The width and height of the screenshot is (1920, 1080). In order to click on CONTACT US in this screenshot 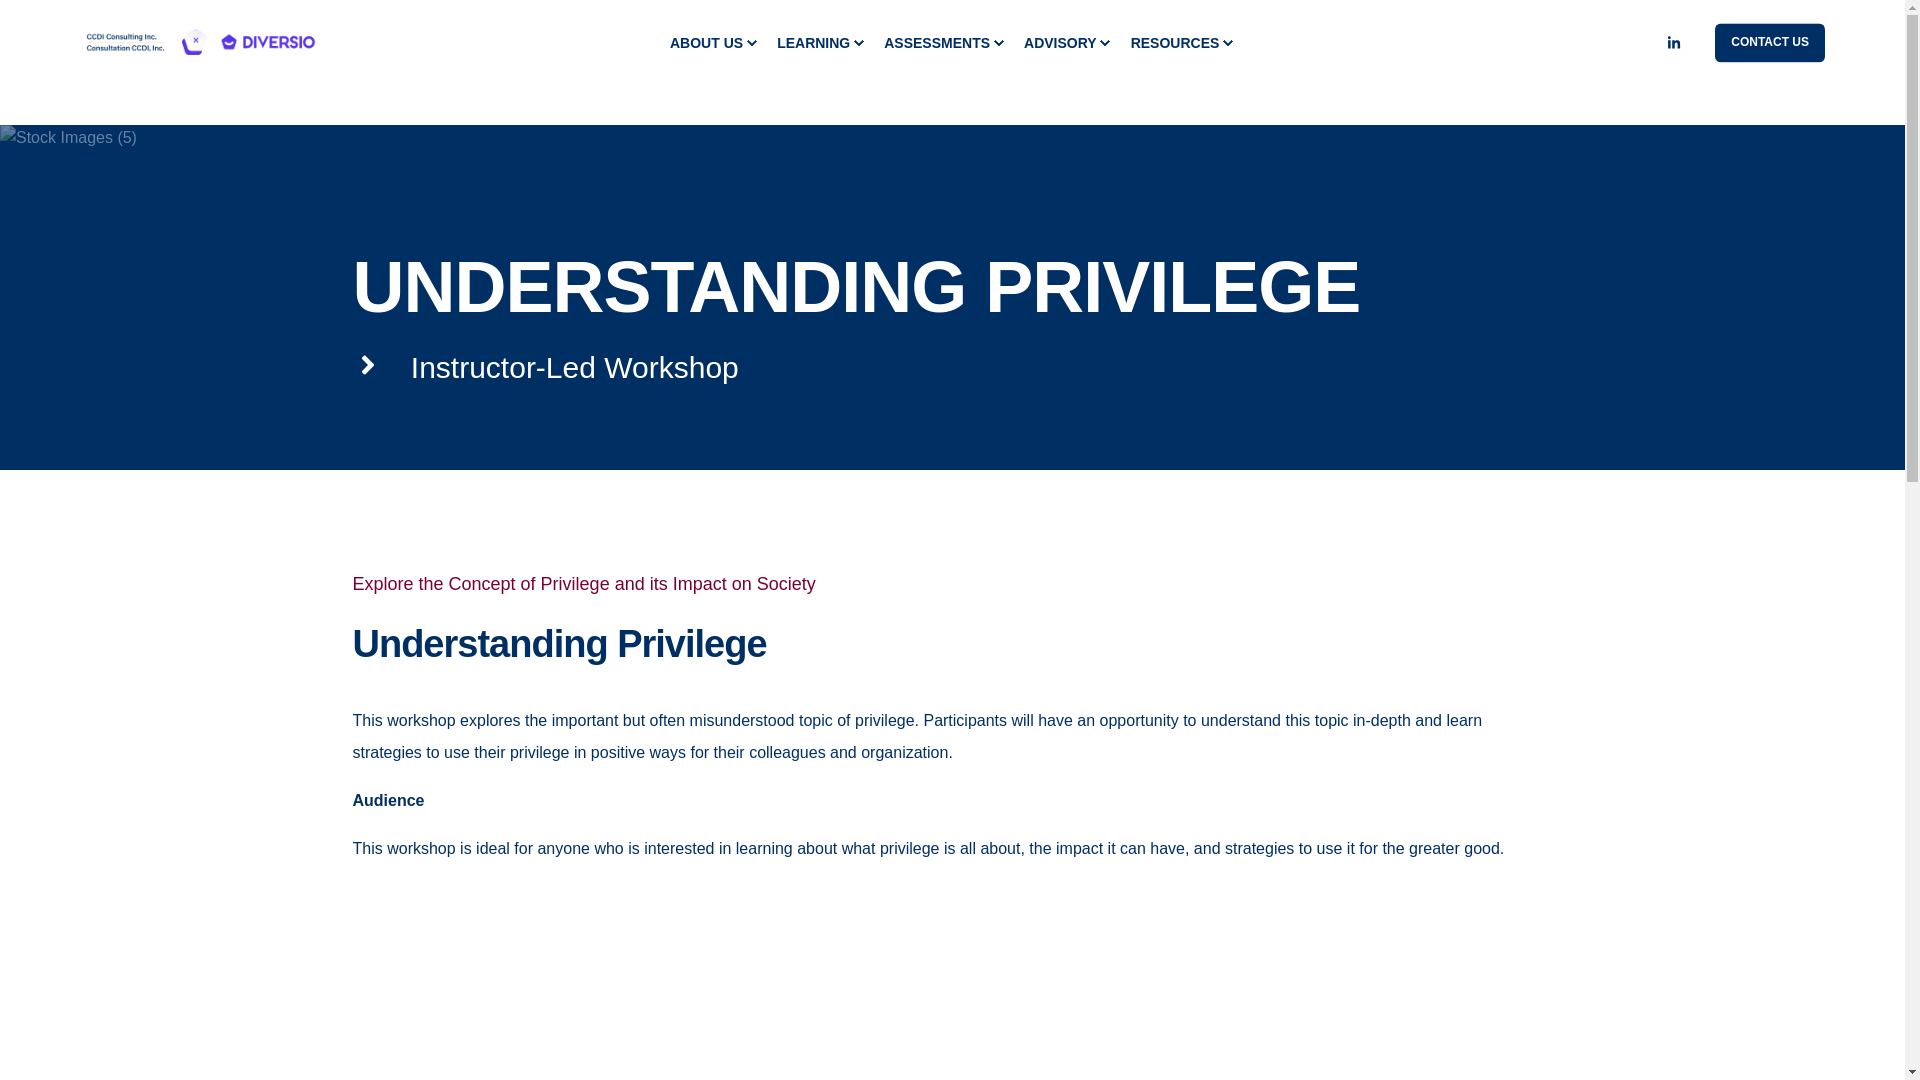, I will do `click(1770, 42)`.